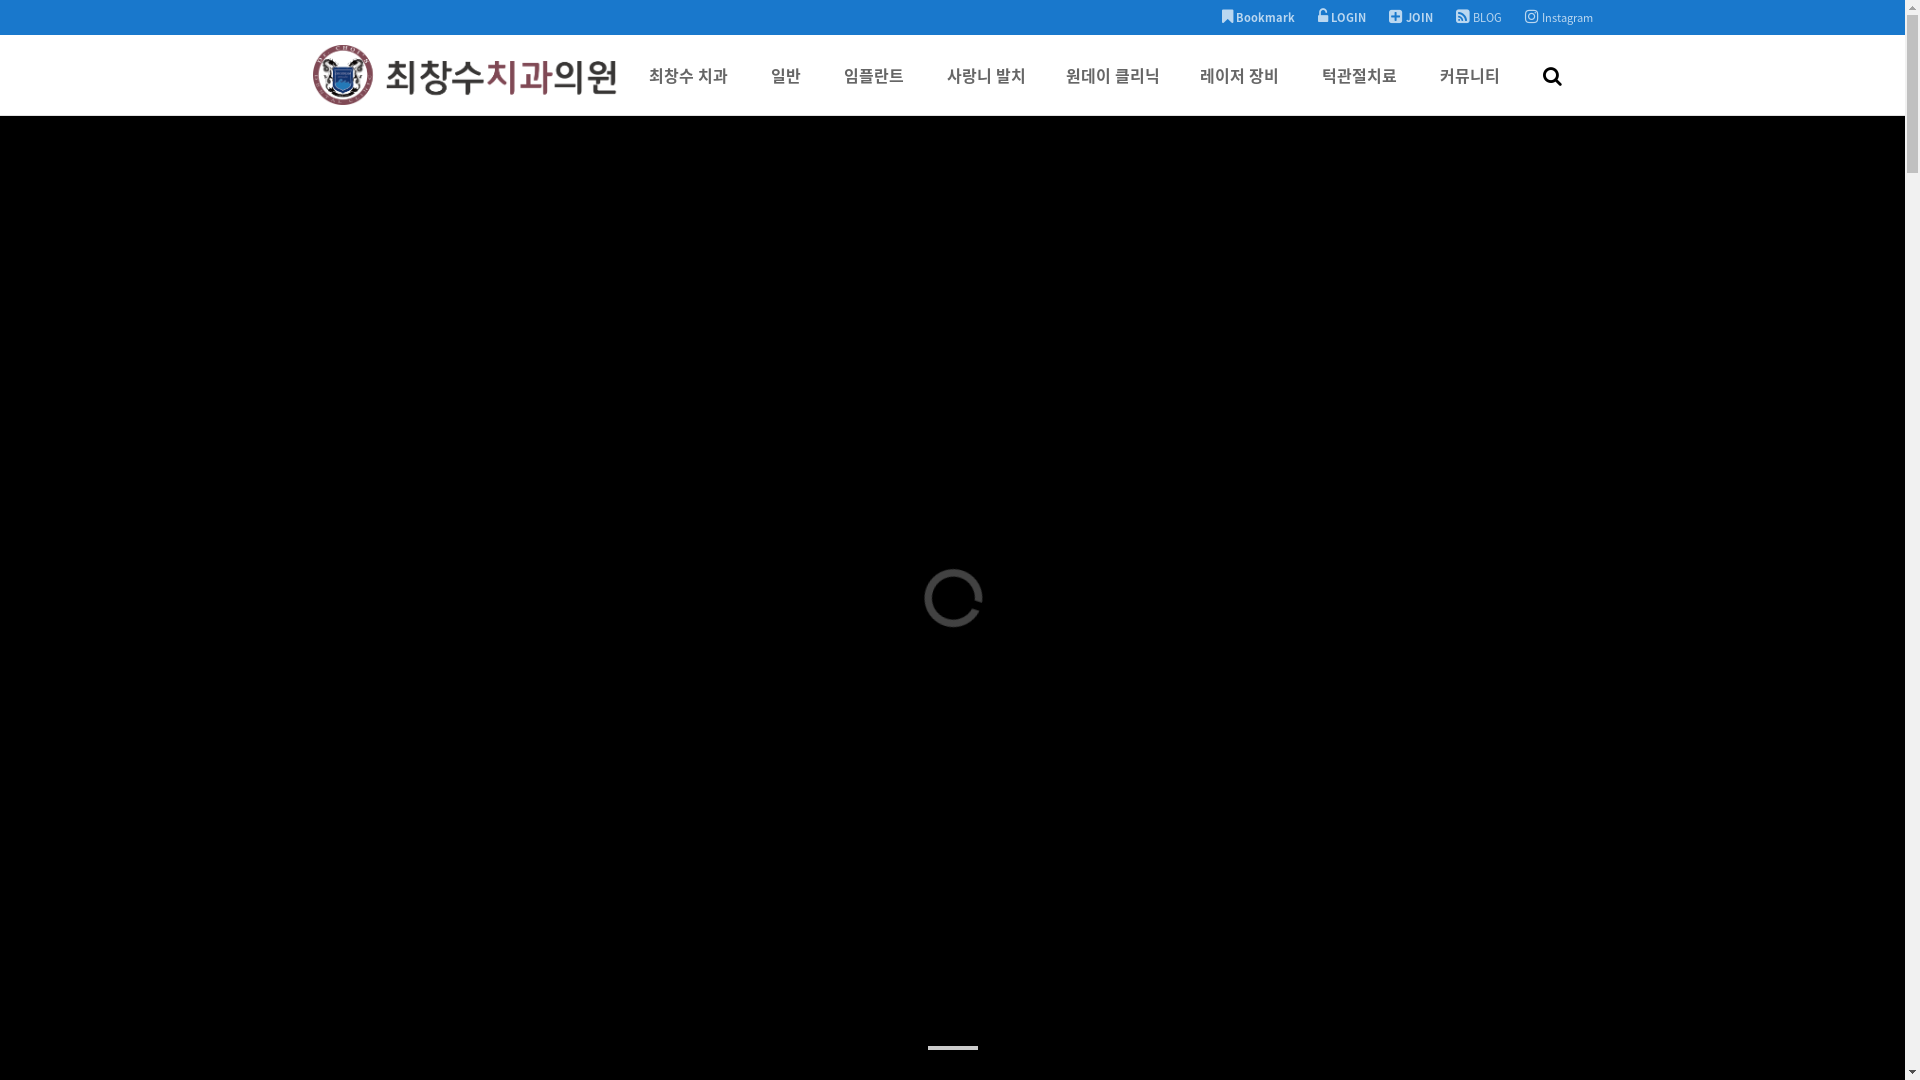  What do you see at coordinates (1558, 18) in the screenshot?
I see `Instagram` at bounding box center [1558, 18].